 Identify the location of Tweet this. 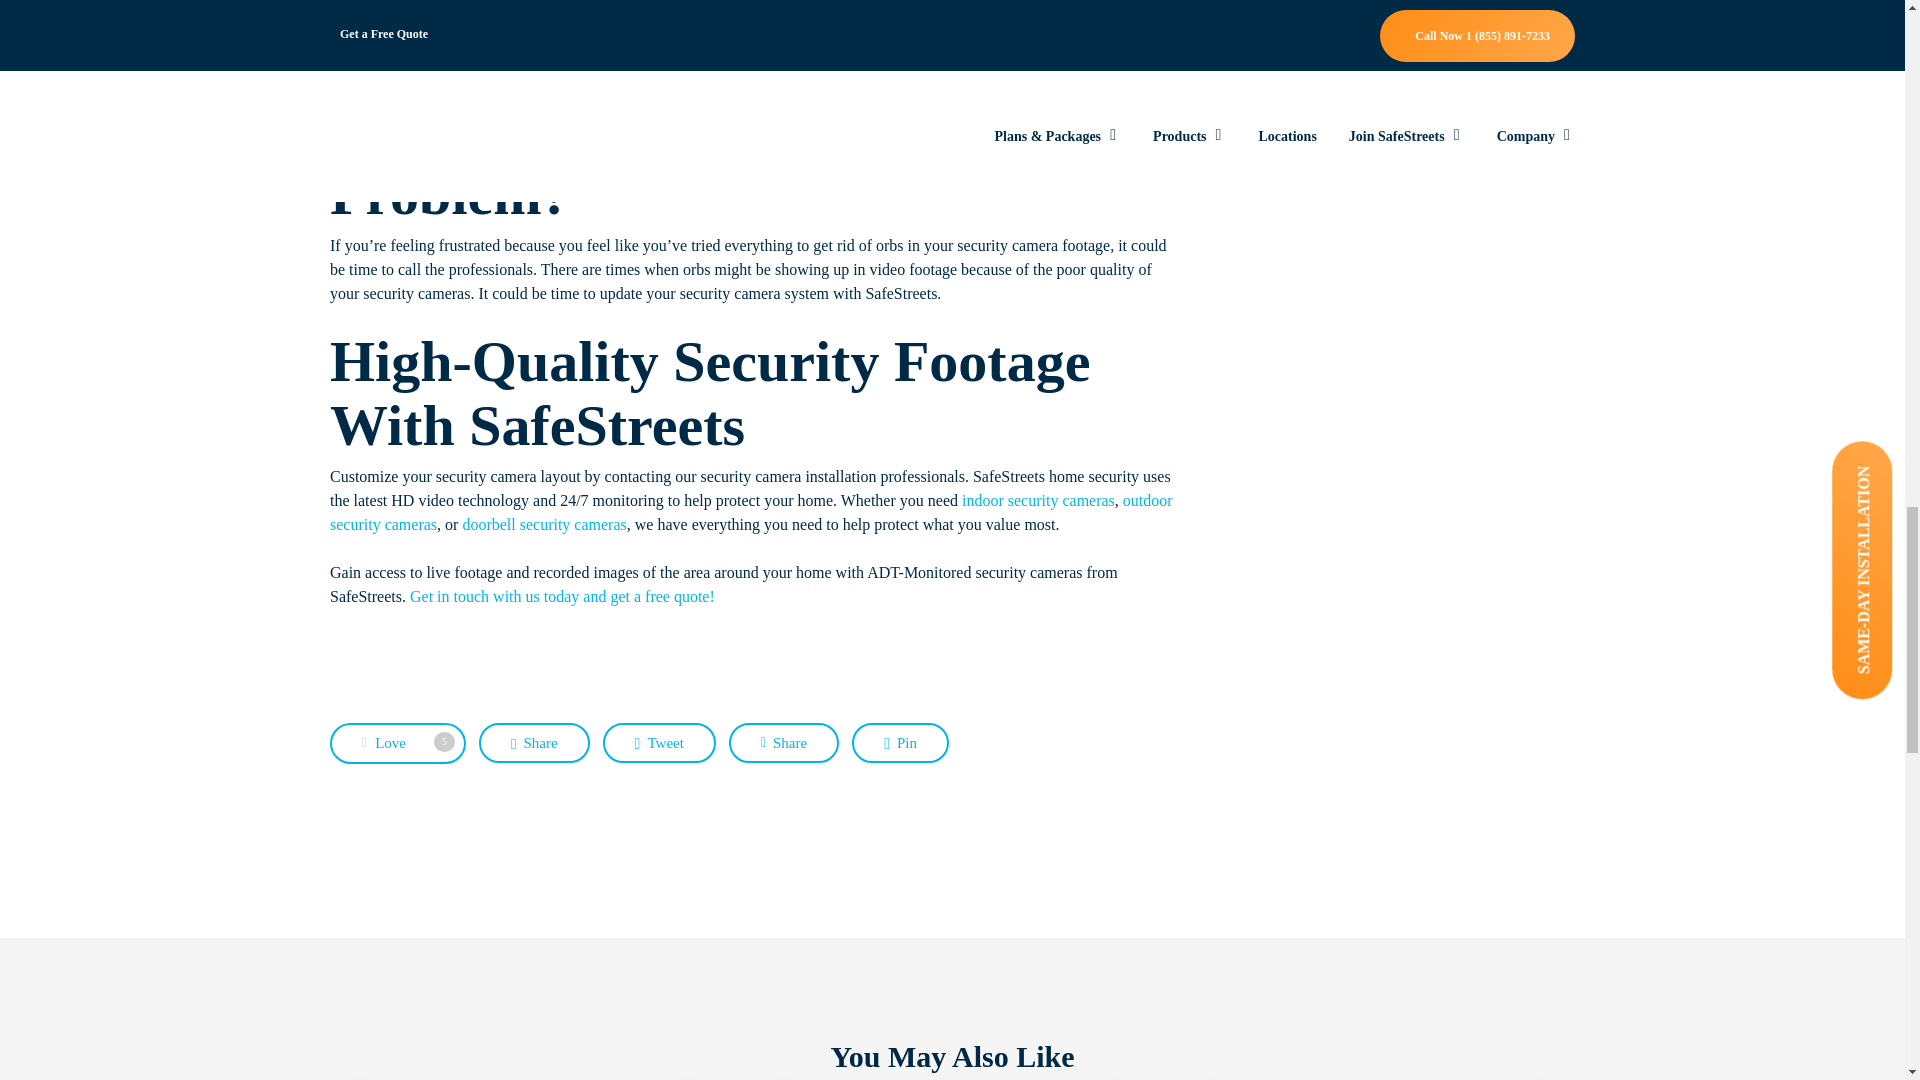
(659, 742).